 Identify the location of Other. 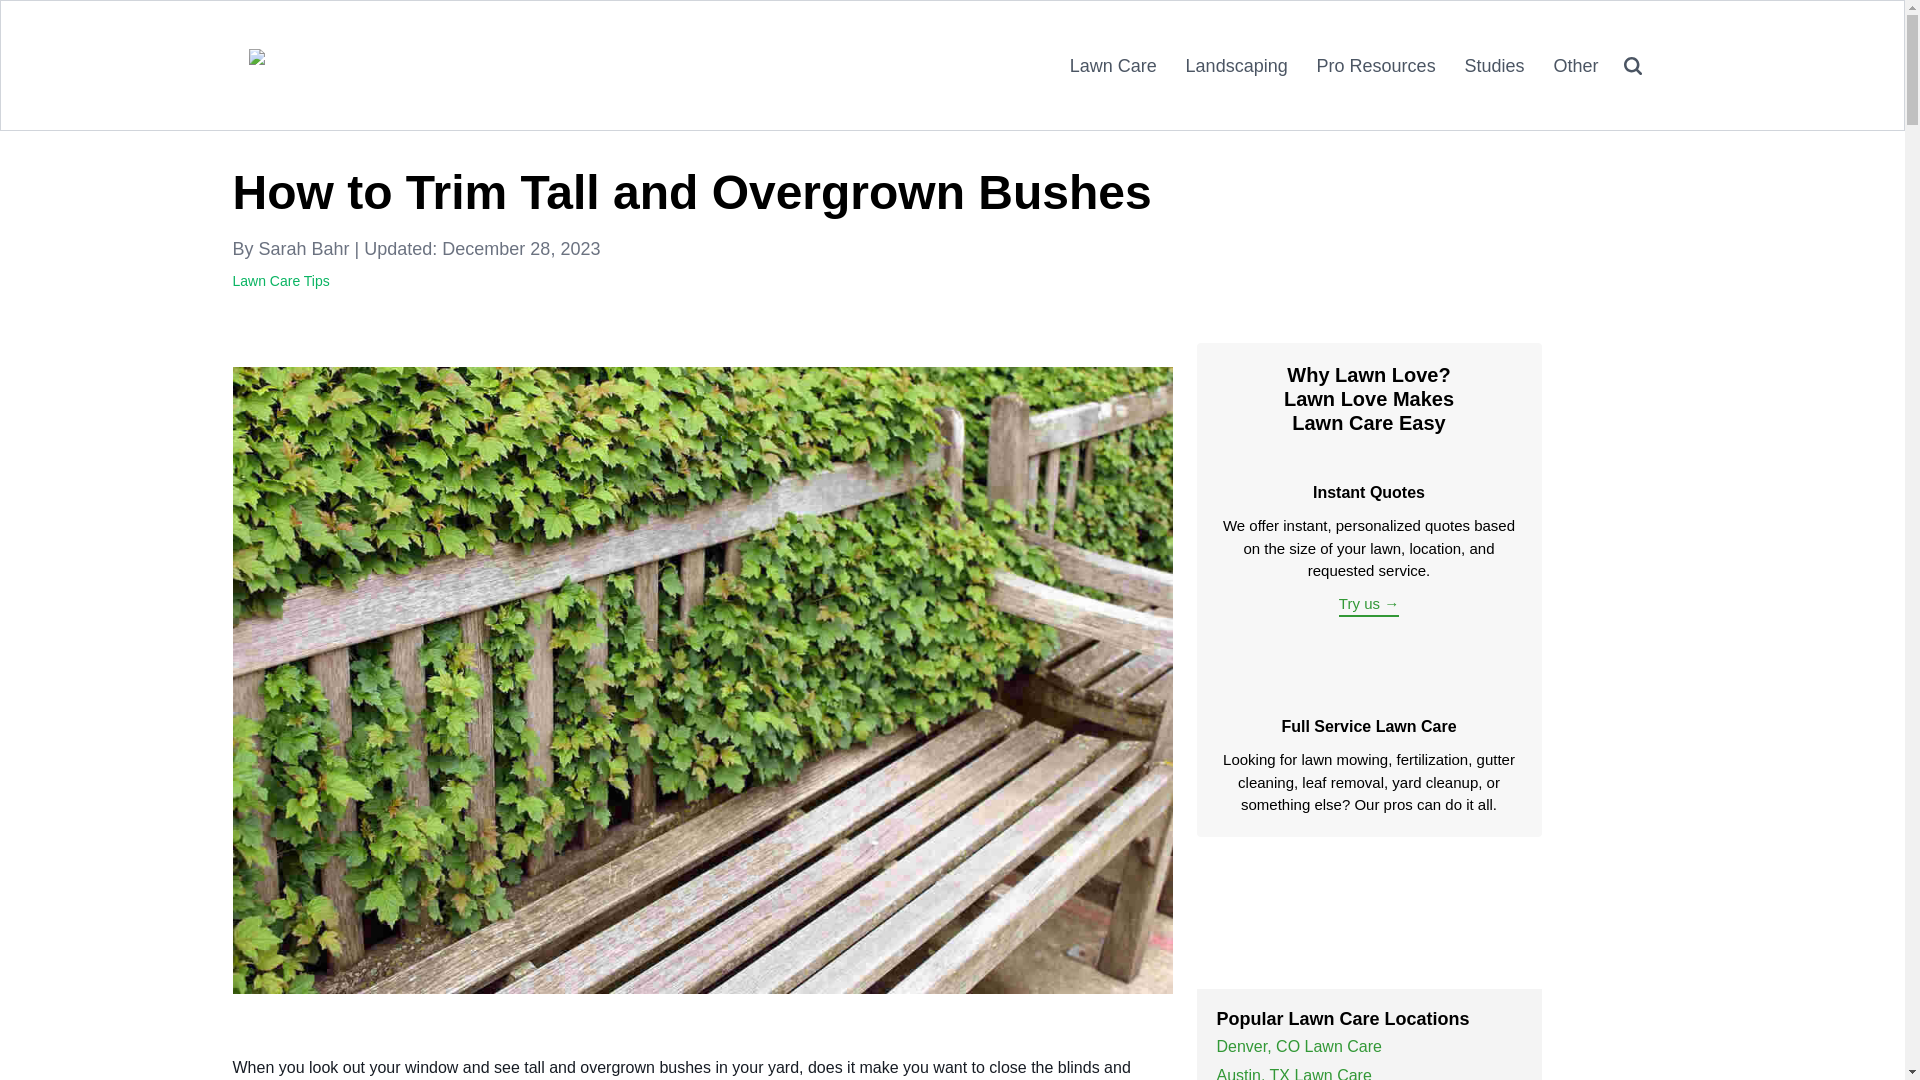
(1572, 66).